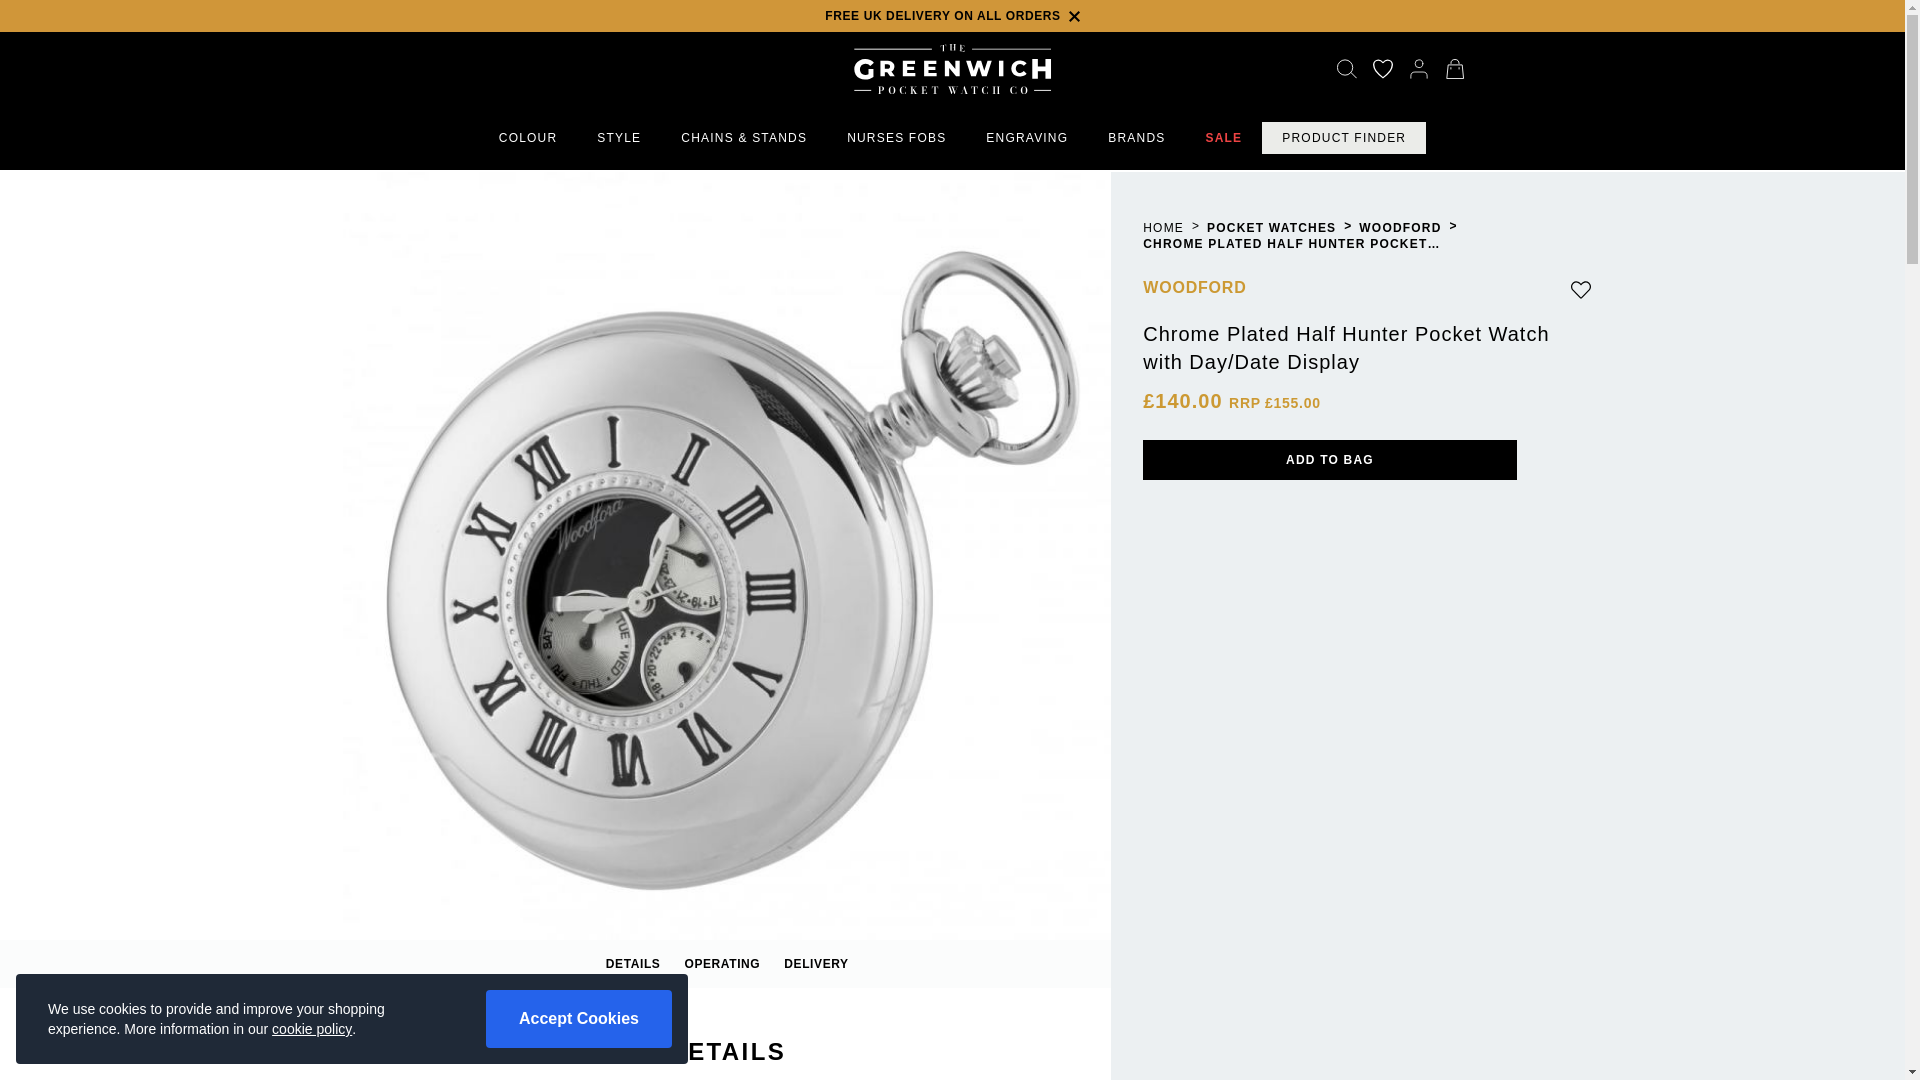  What do you see at coordinates (727, 964) in the screenshot?
I see `ENGRAVING` at bounding box center [727, 964].